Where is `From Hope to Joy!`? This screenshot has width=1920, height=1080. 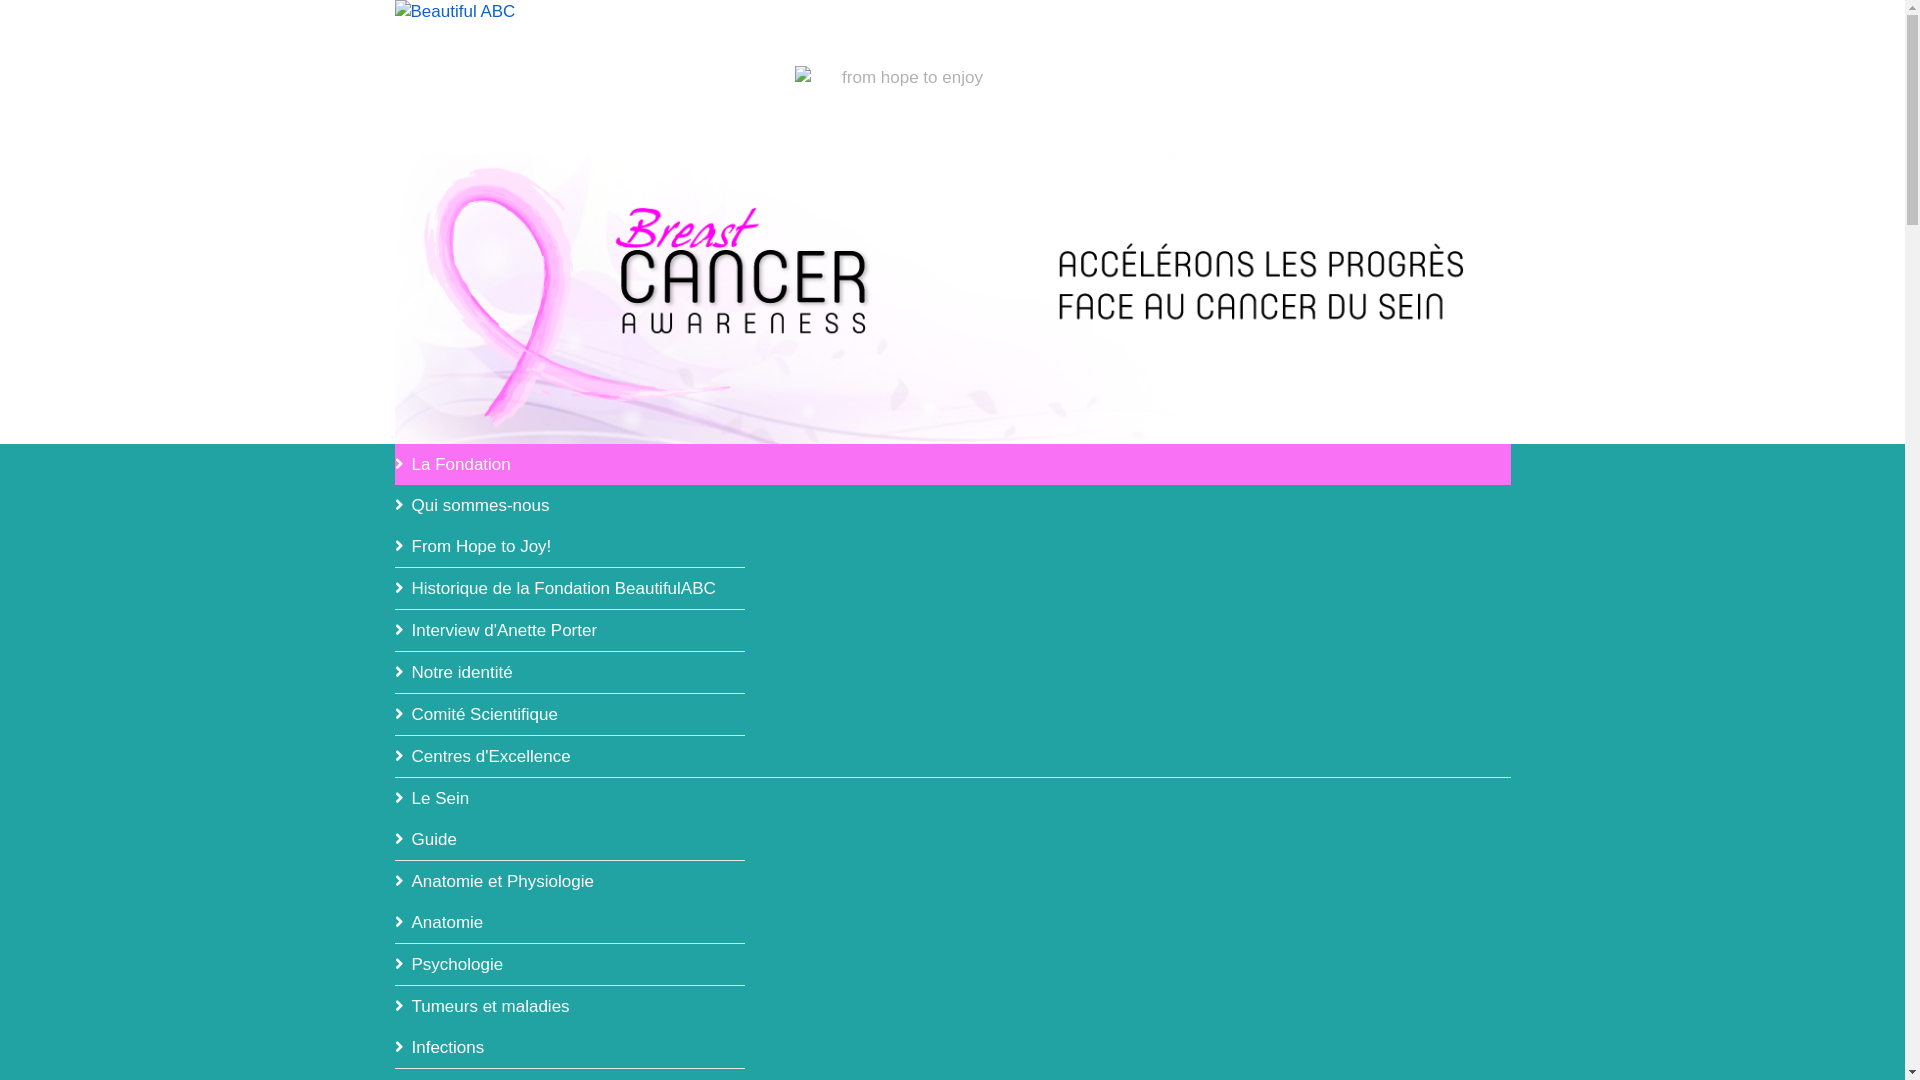 From Hope to Joy! is located at coordinates (569, 546).